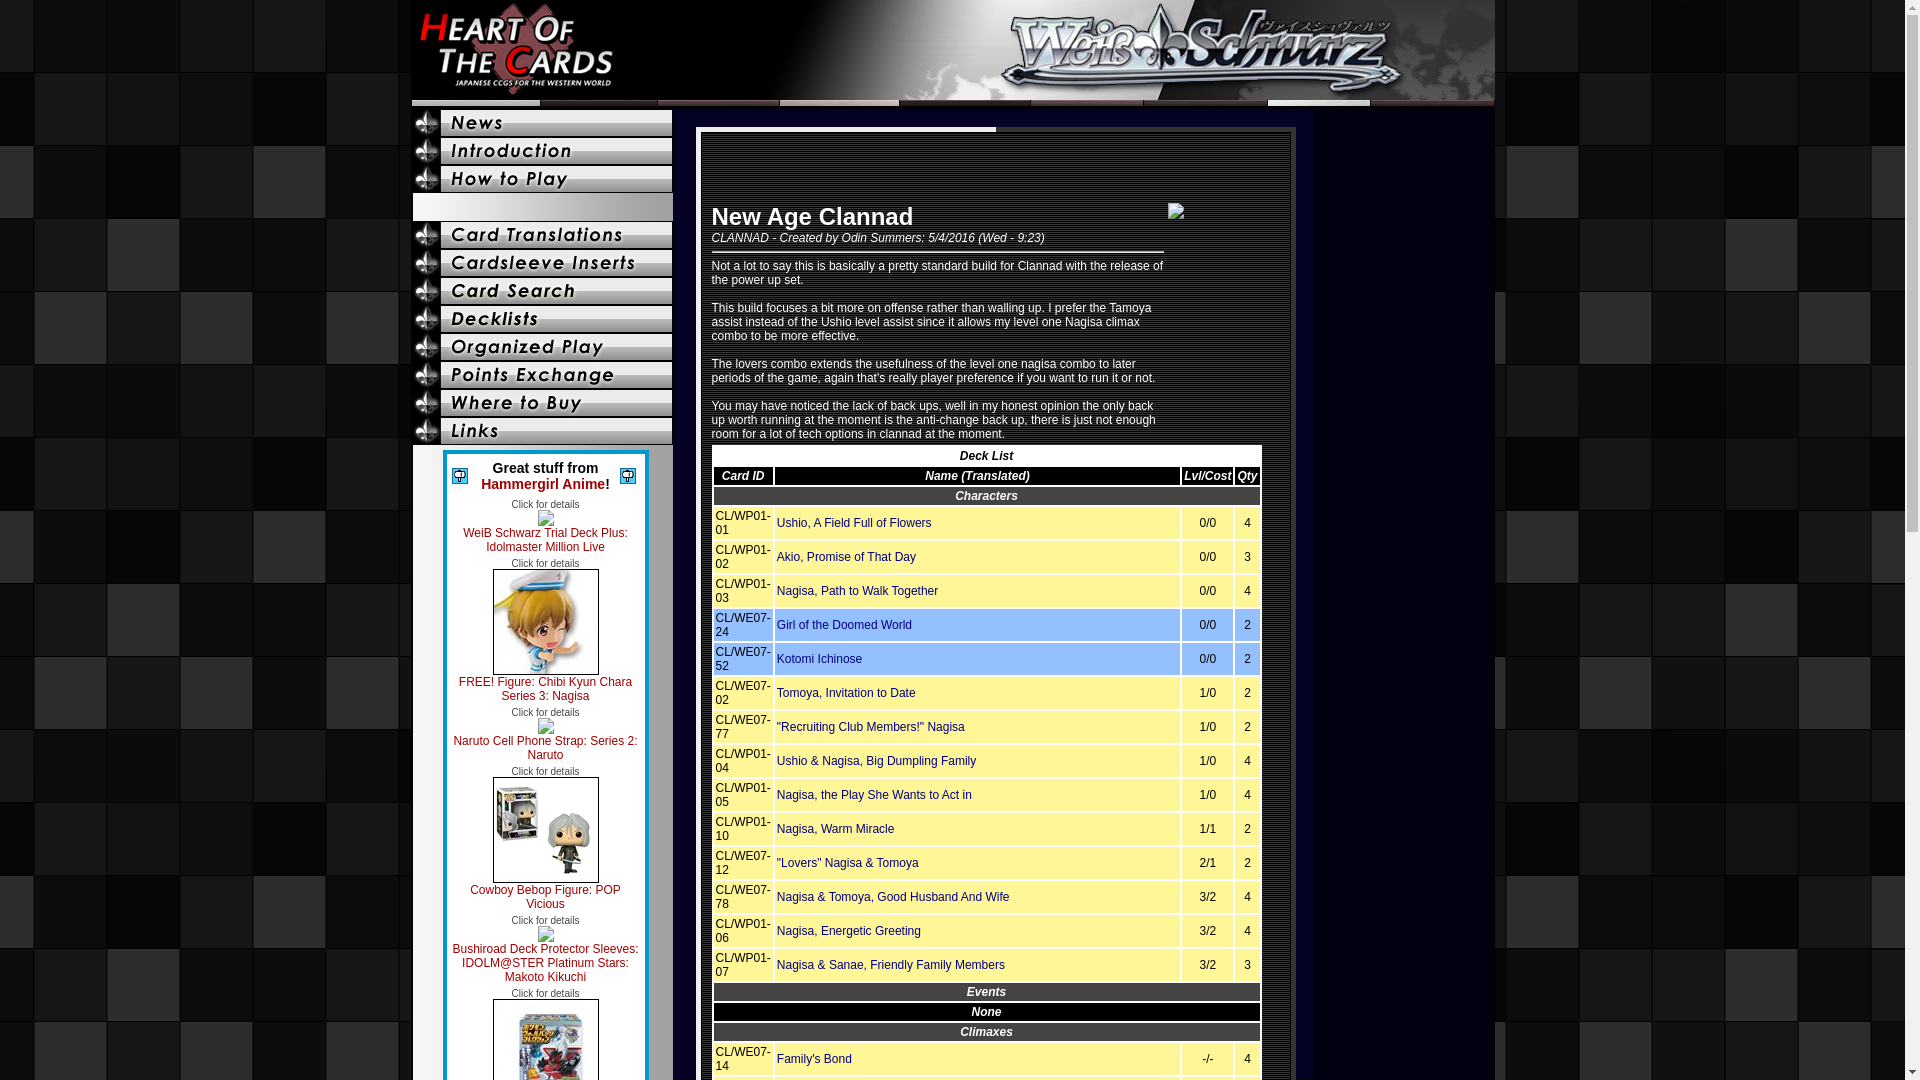  Describe the element at coordinates (846, 556) in the screenshot. I see `Akio, Promise of That Day` at that location.